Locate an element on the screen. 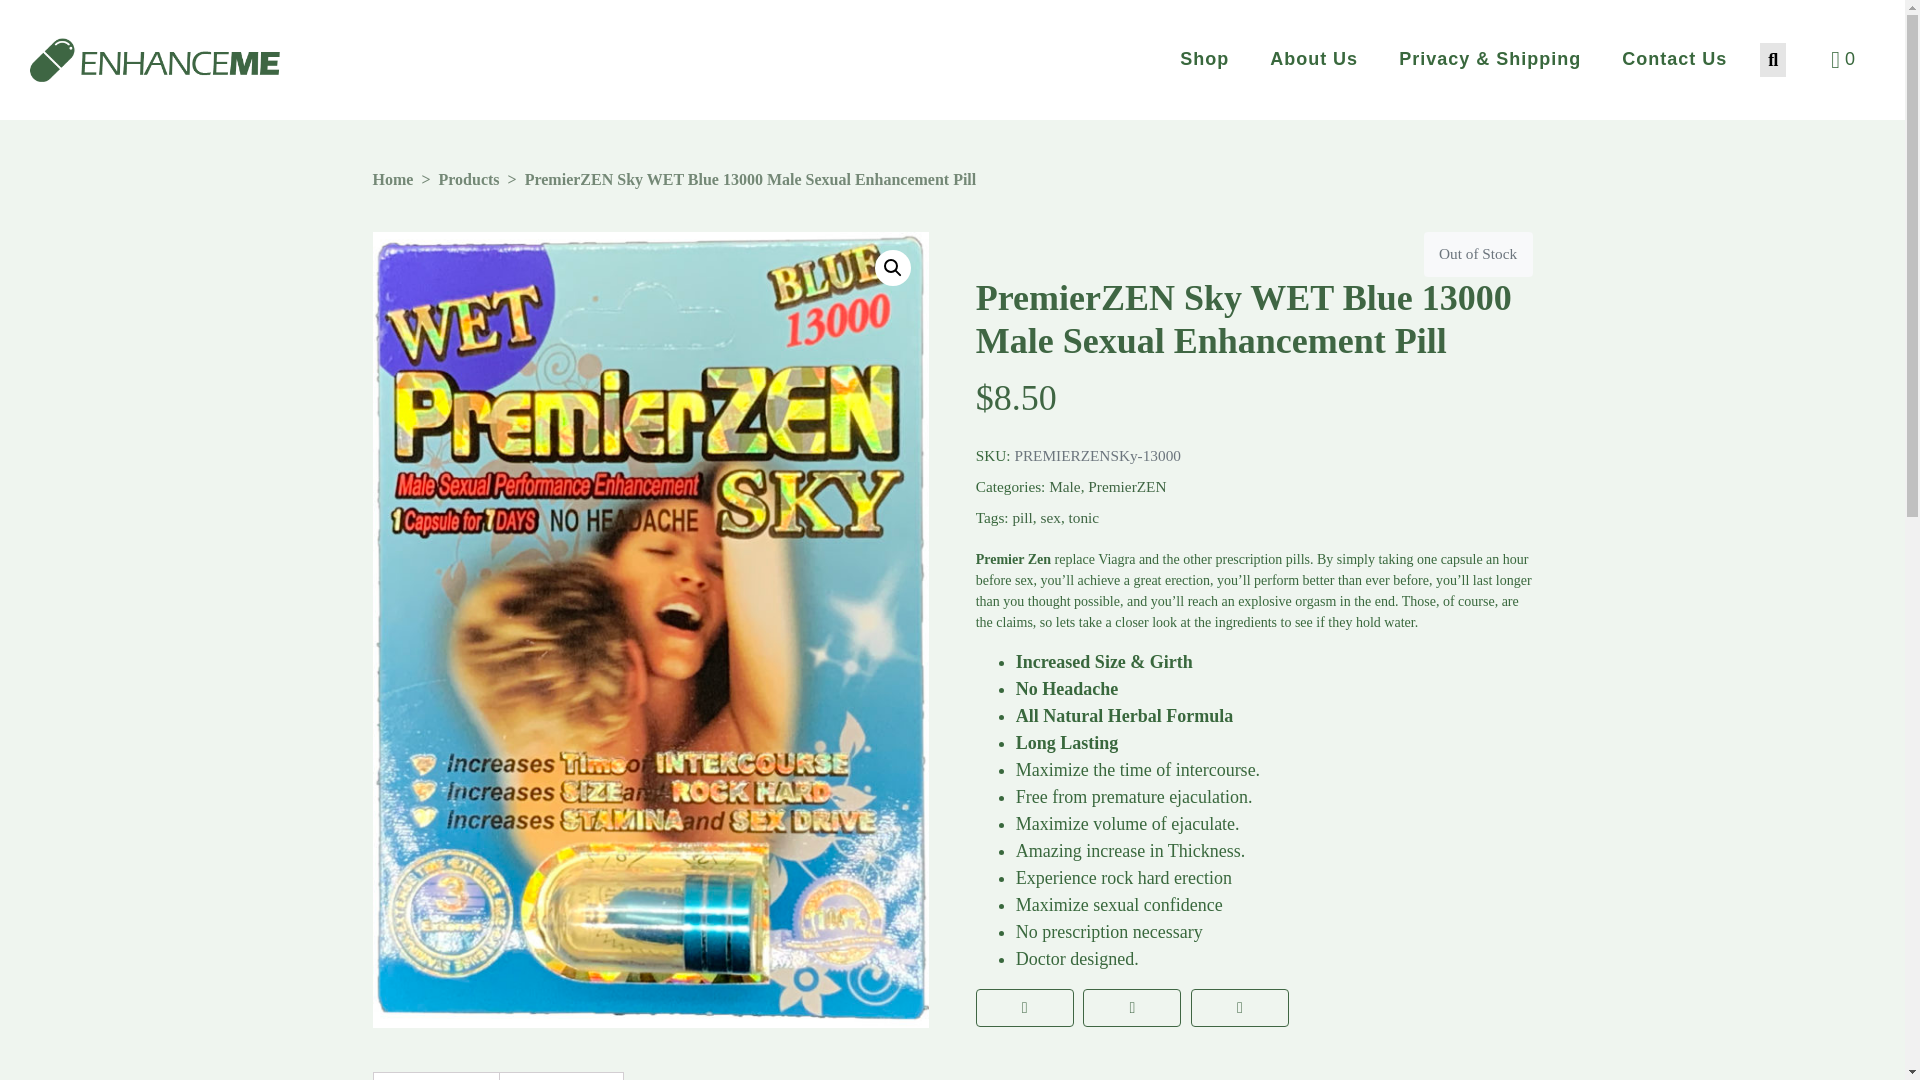  About Us is located at coordinates (1313, 59).